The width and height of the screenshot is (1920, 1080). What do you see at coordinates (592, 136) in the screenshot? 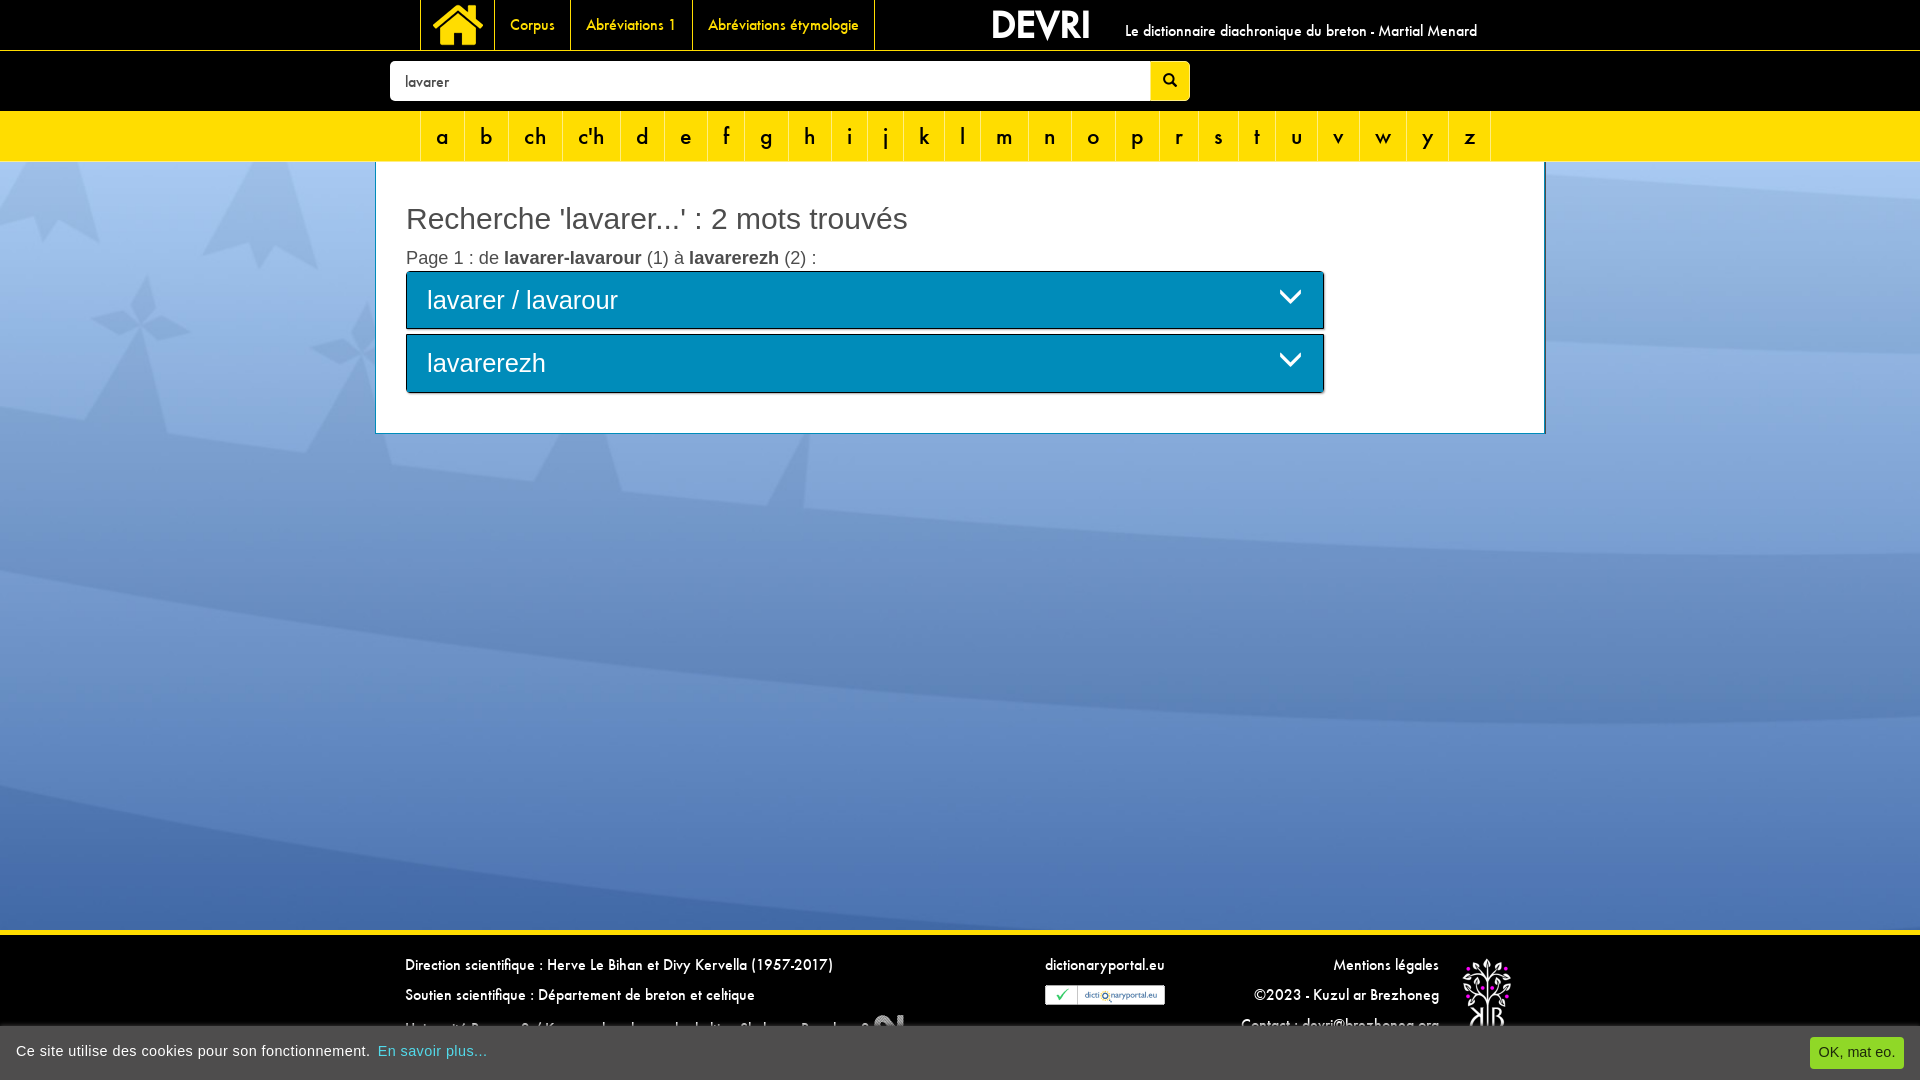
I see `c'h` at bounding box center [592, 136].